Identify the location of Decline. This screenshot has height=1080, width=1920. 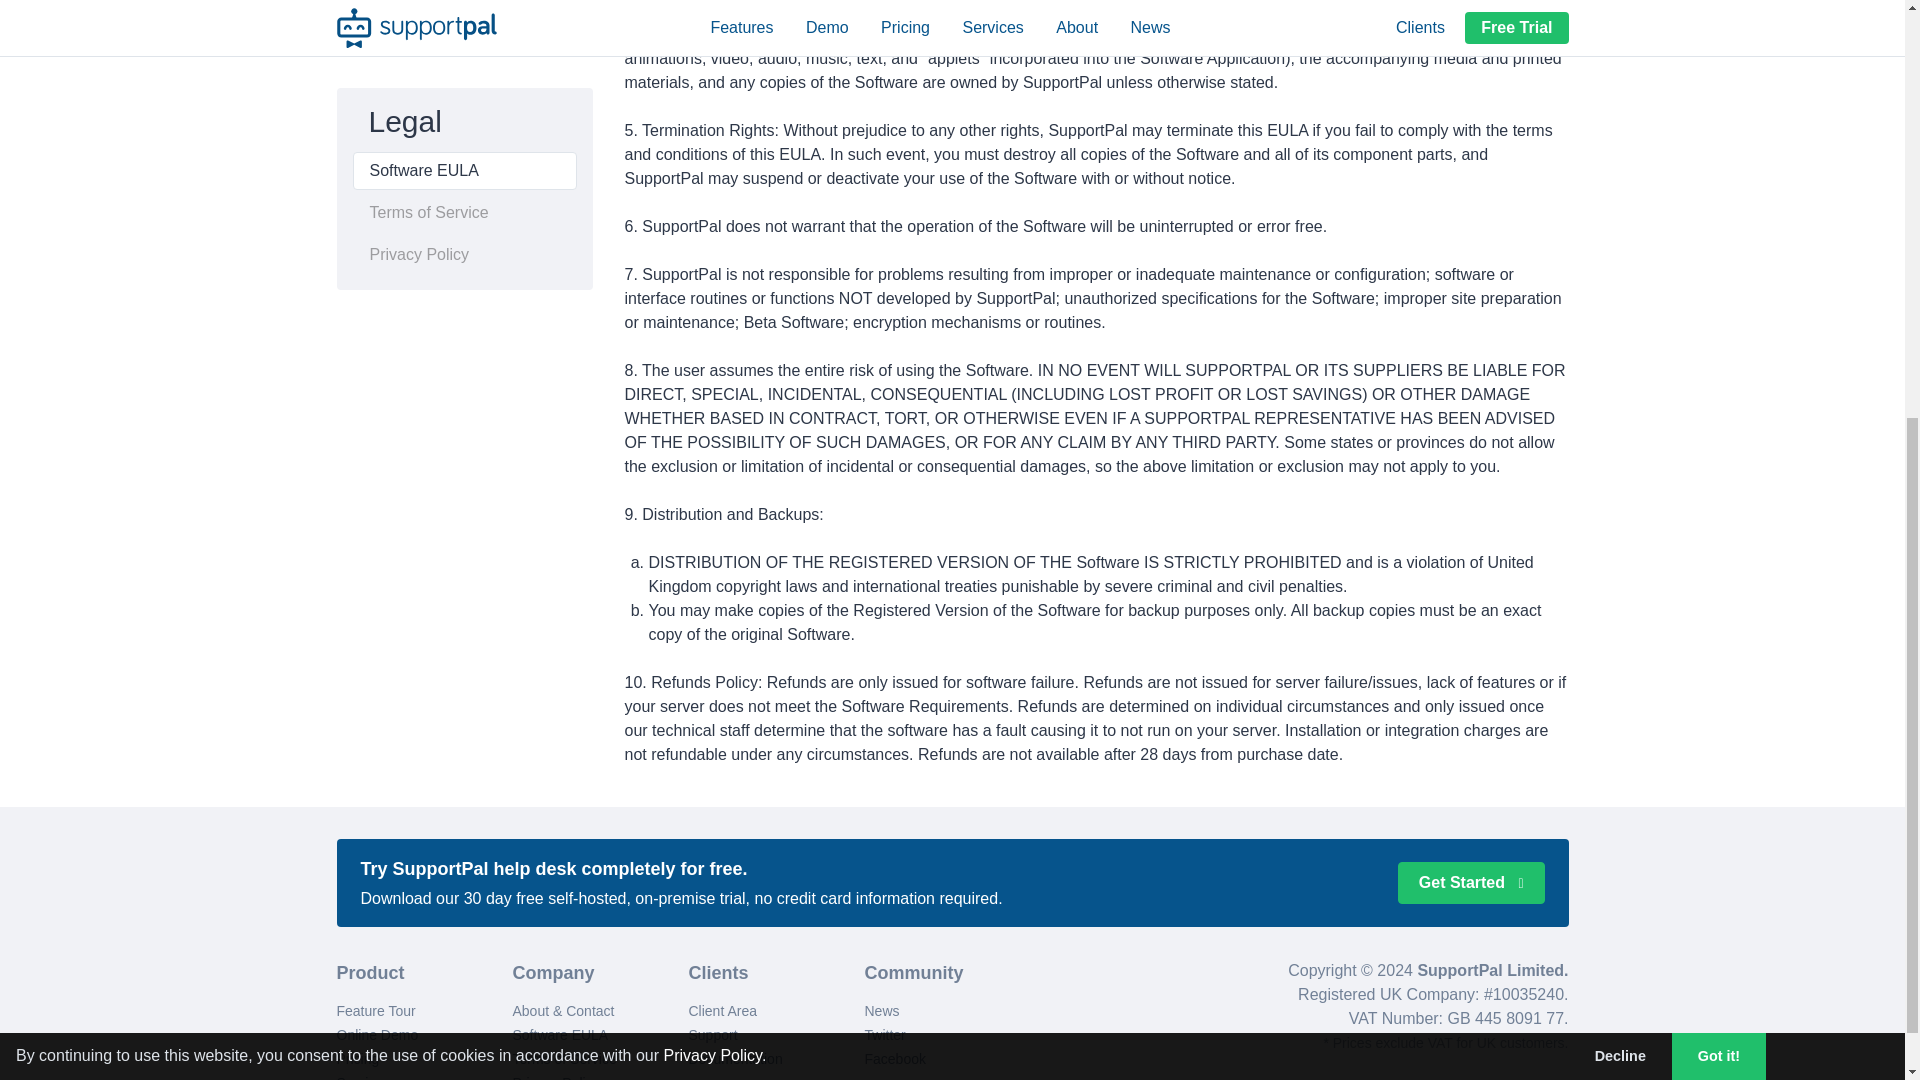
(1620, 348).